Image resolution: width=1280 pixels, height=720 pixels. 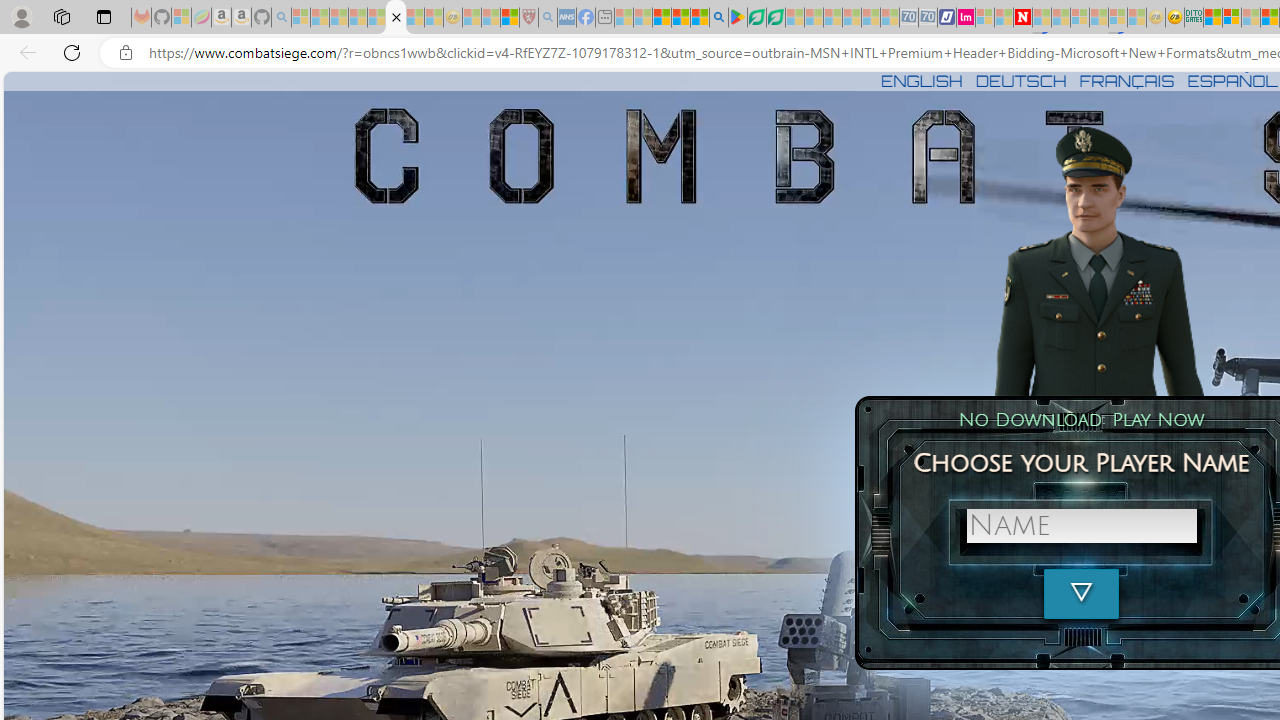 I want to click on Microsoft Word - consumer-privacy address update 2.2021, so click(x=775, y=18).